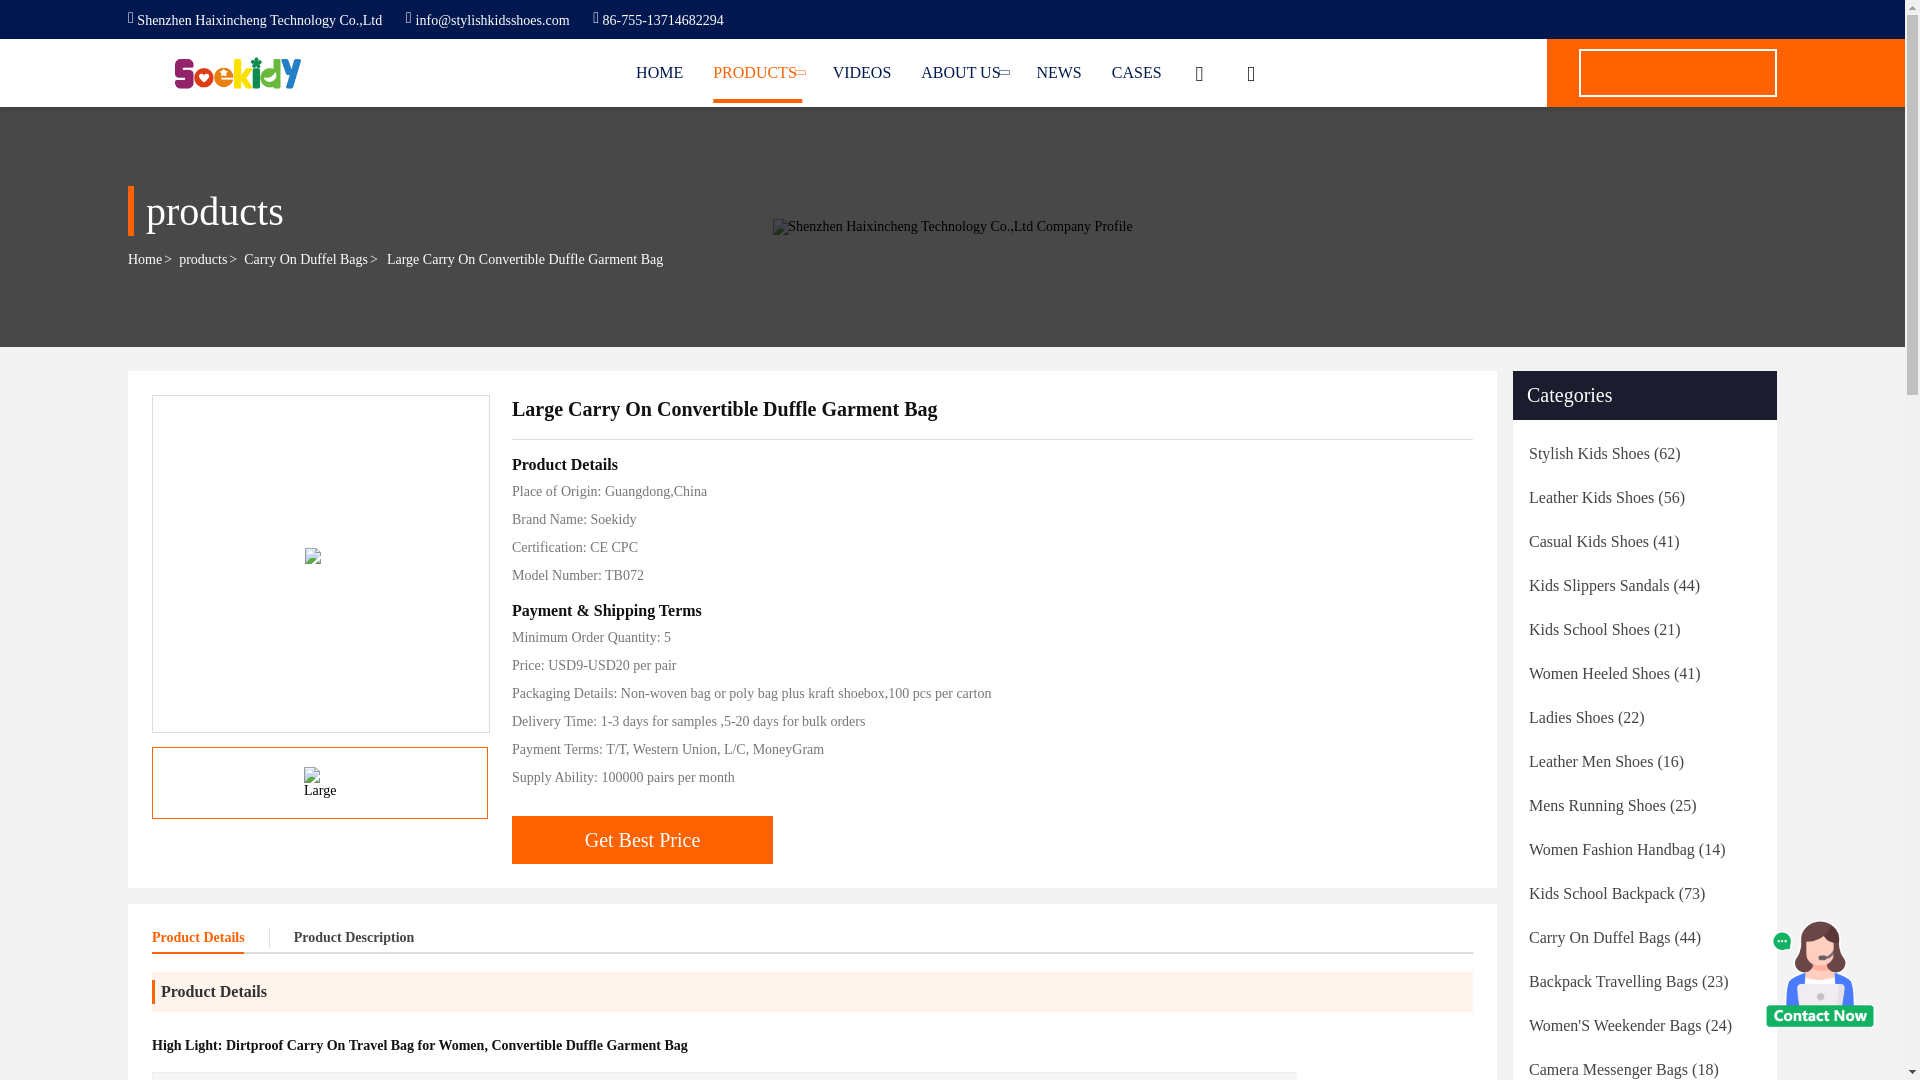 The width and height of the screenshot is (1920, 1080). What do you see at coordinates (964, 72) in the screenshot?
I see `ABOUT US` at bounding box center [964, 72].